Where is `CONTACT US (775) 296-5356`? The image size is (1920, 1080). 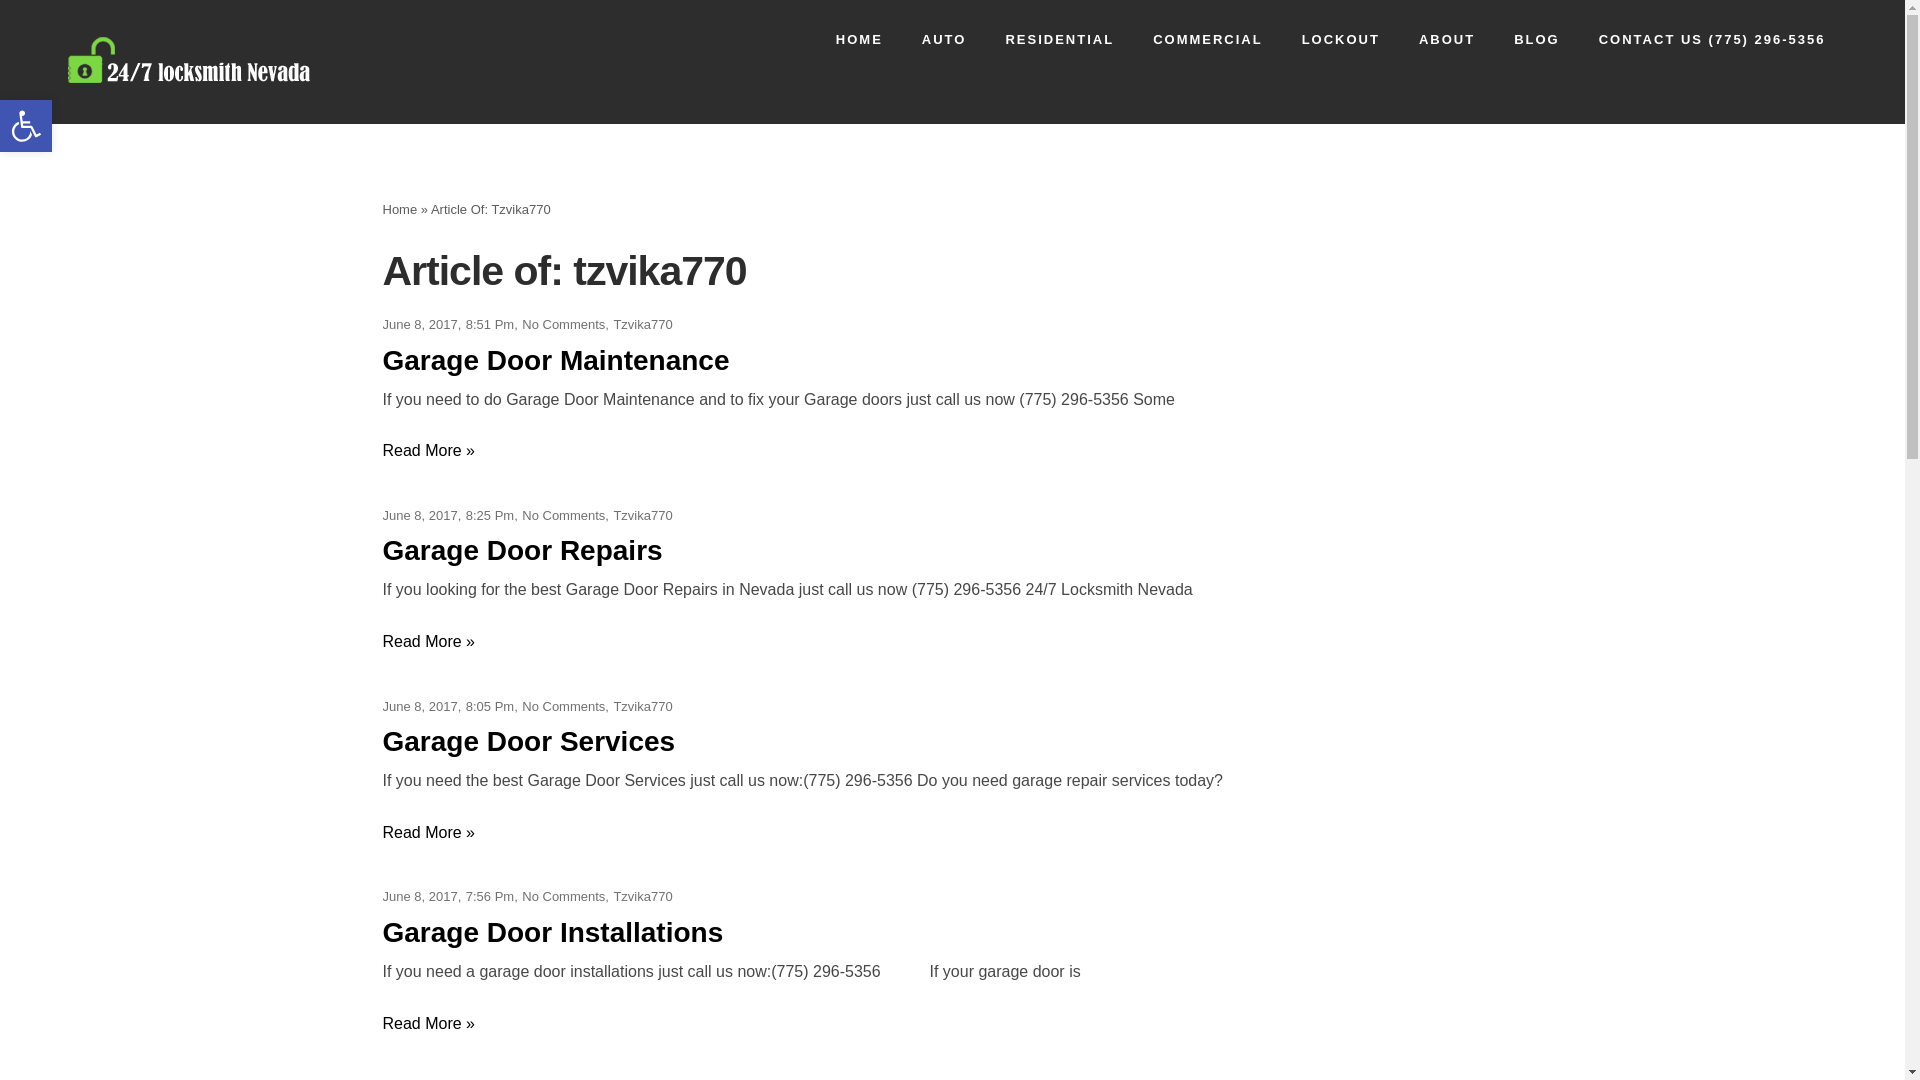
CONTACT US (775) 296-5356 is located at coordinates (1712, 40).